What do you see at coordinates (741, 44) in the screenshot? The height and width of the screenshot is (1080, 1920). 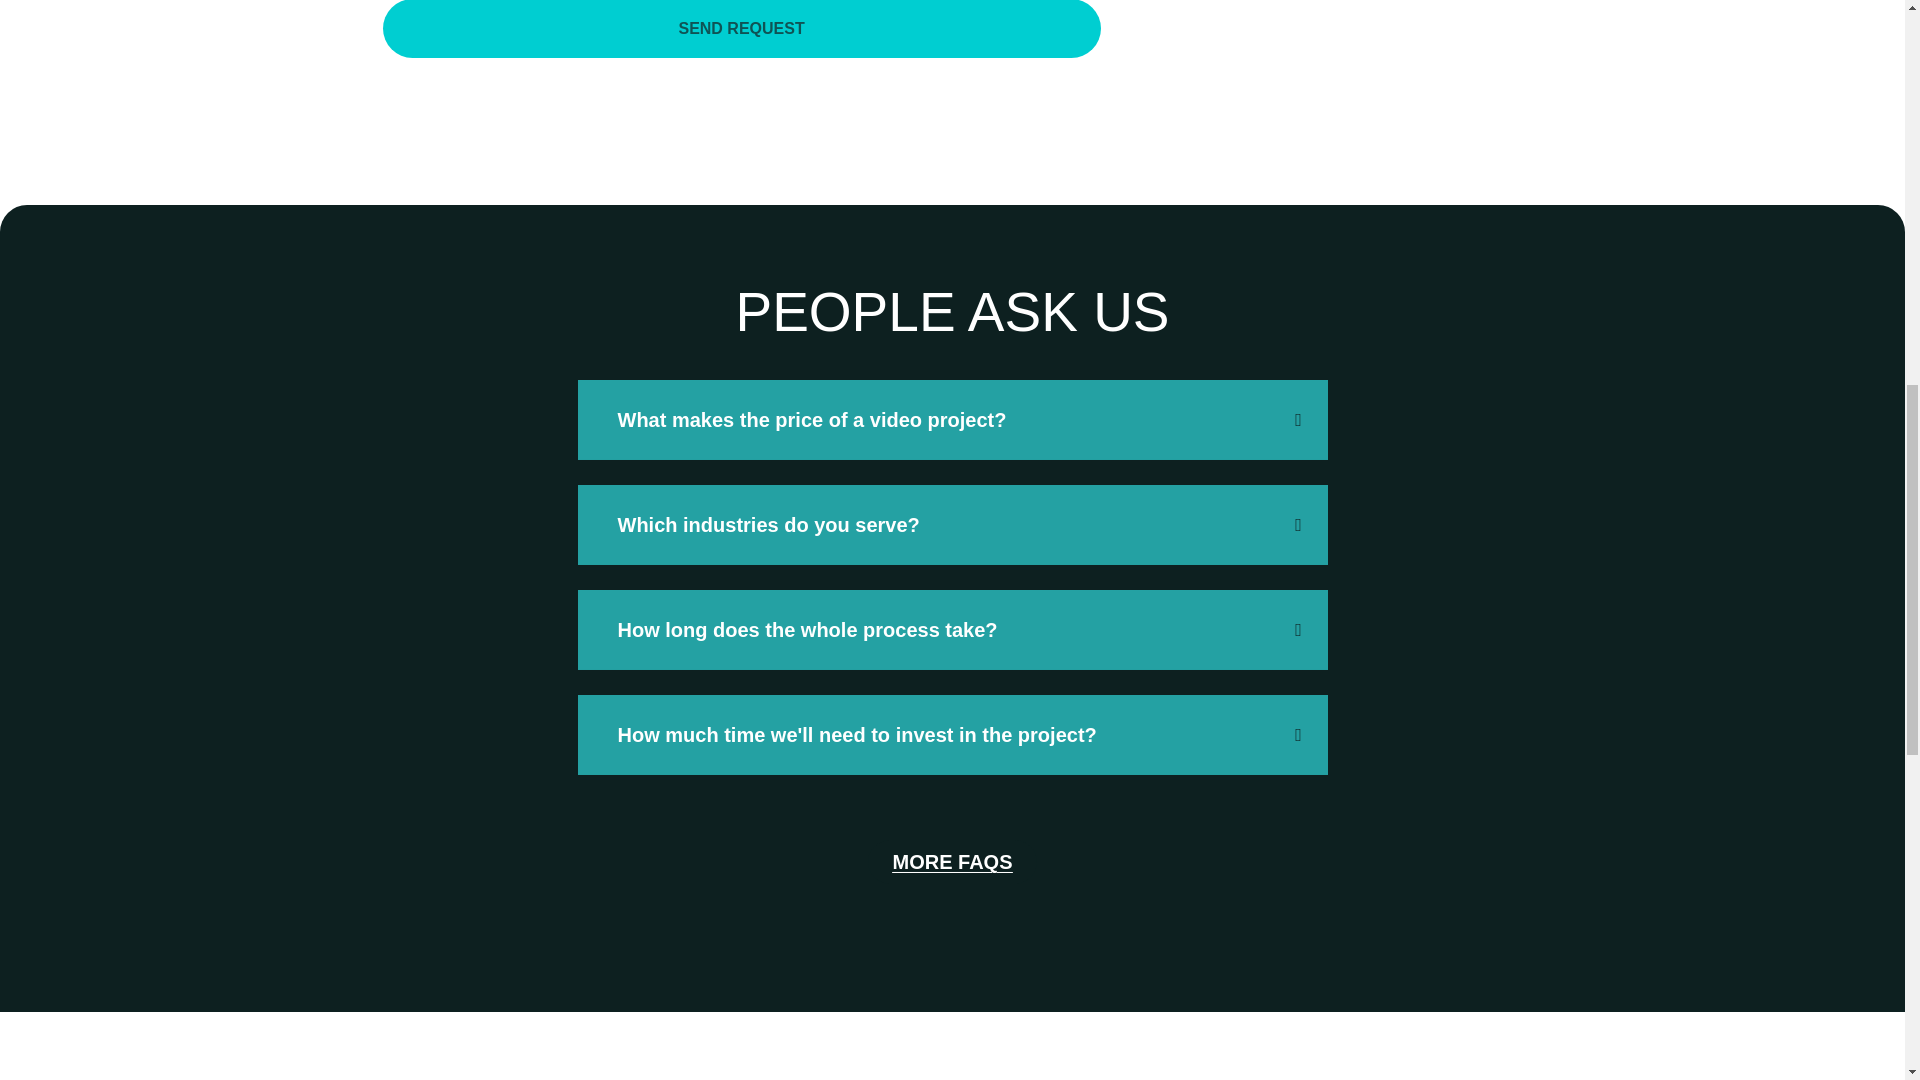 I see `SEND REQUEST` at bounding box center [741, 44].